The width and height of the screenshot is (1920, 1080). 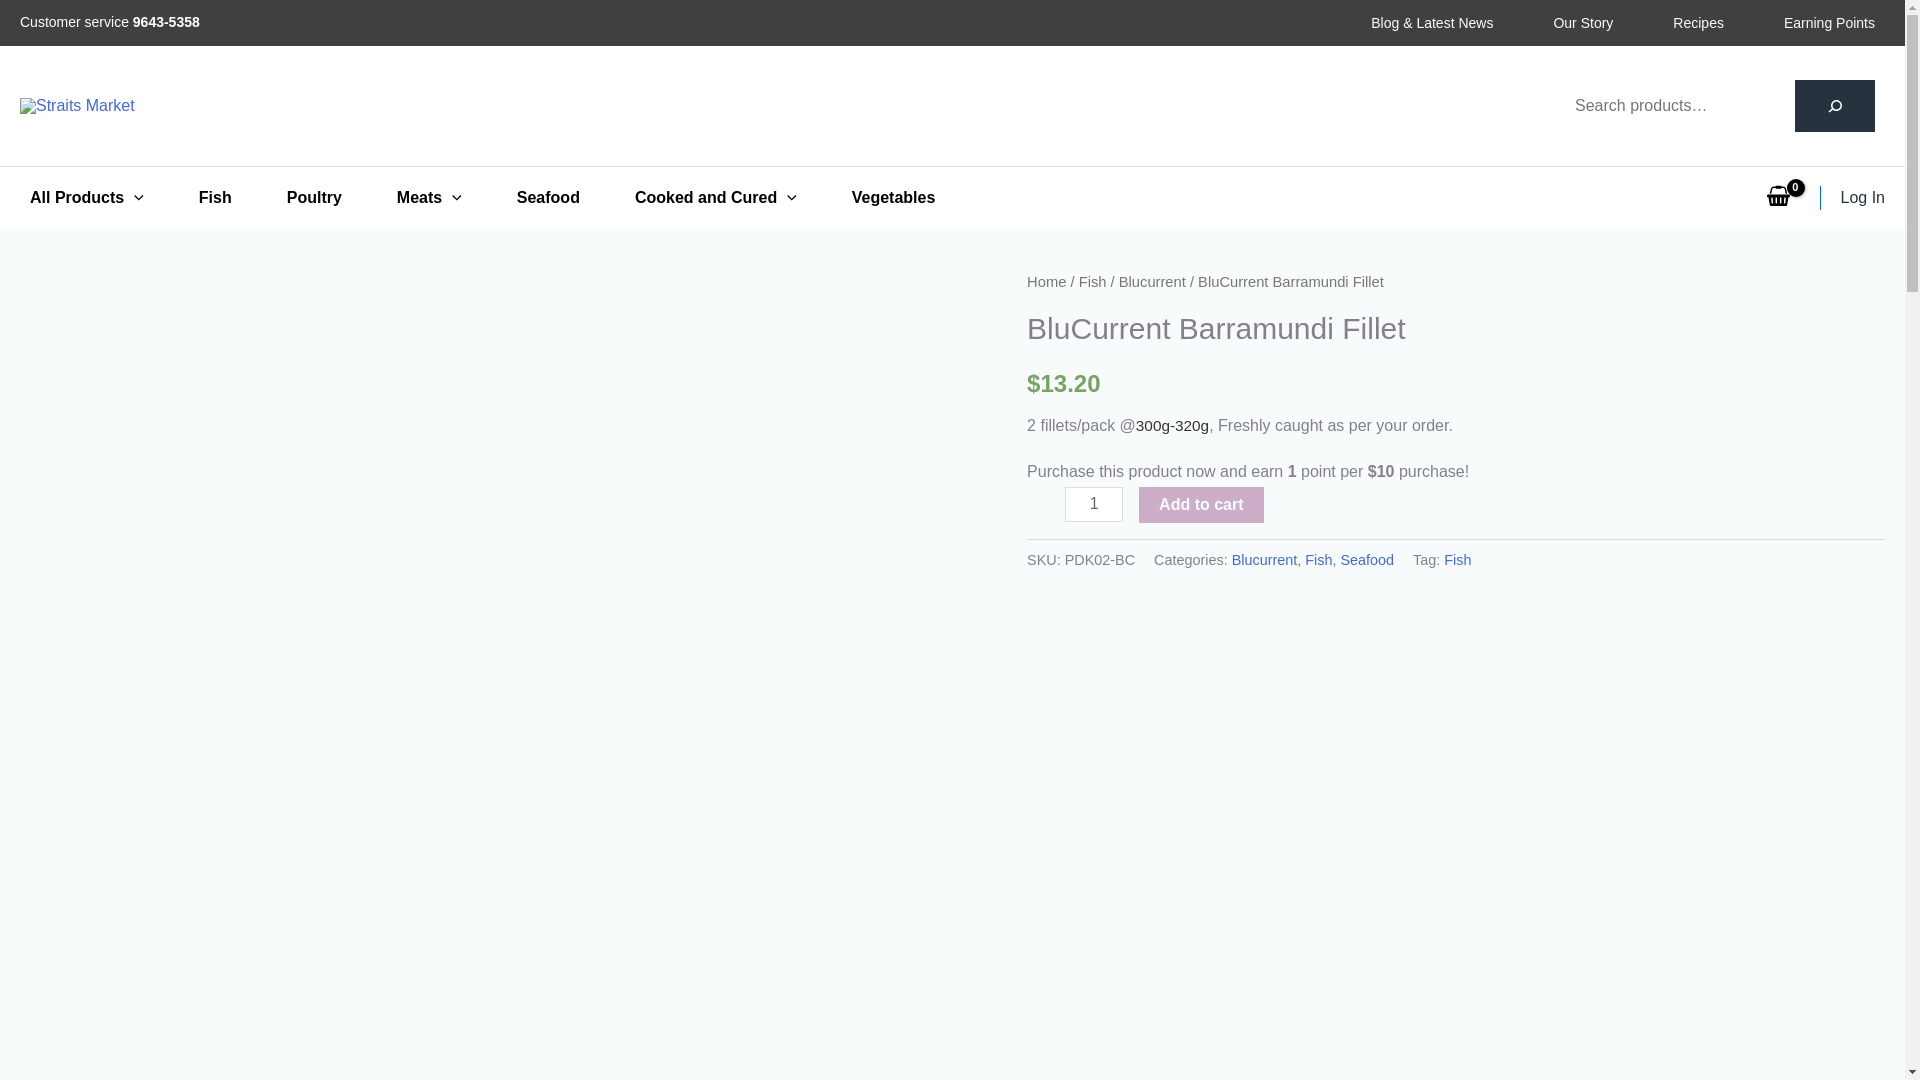 I want to click on 1, so click(x=1094, y=504).